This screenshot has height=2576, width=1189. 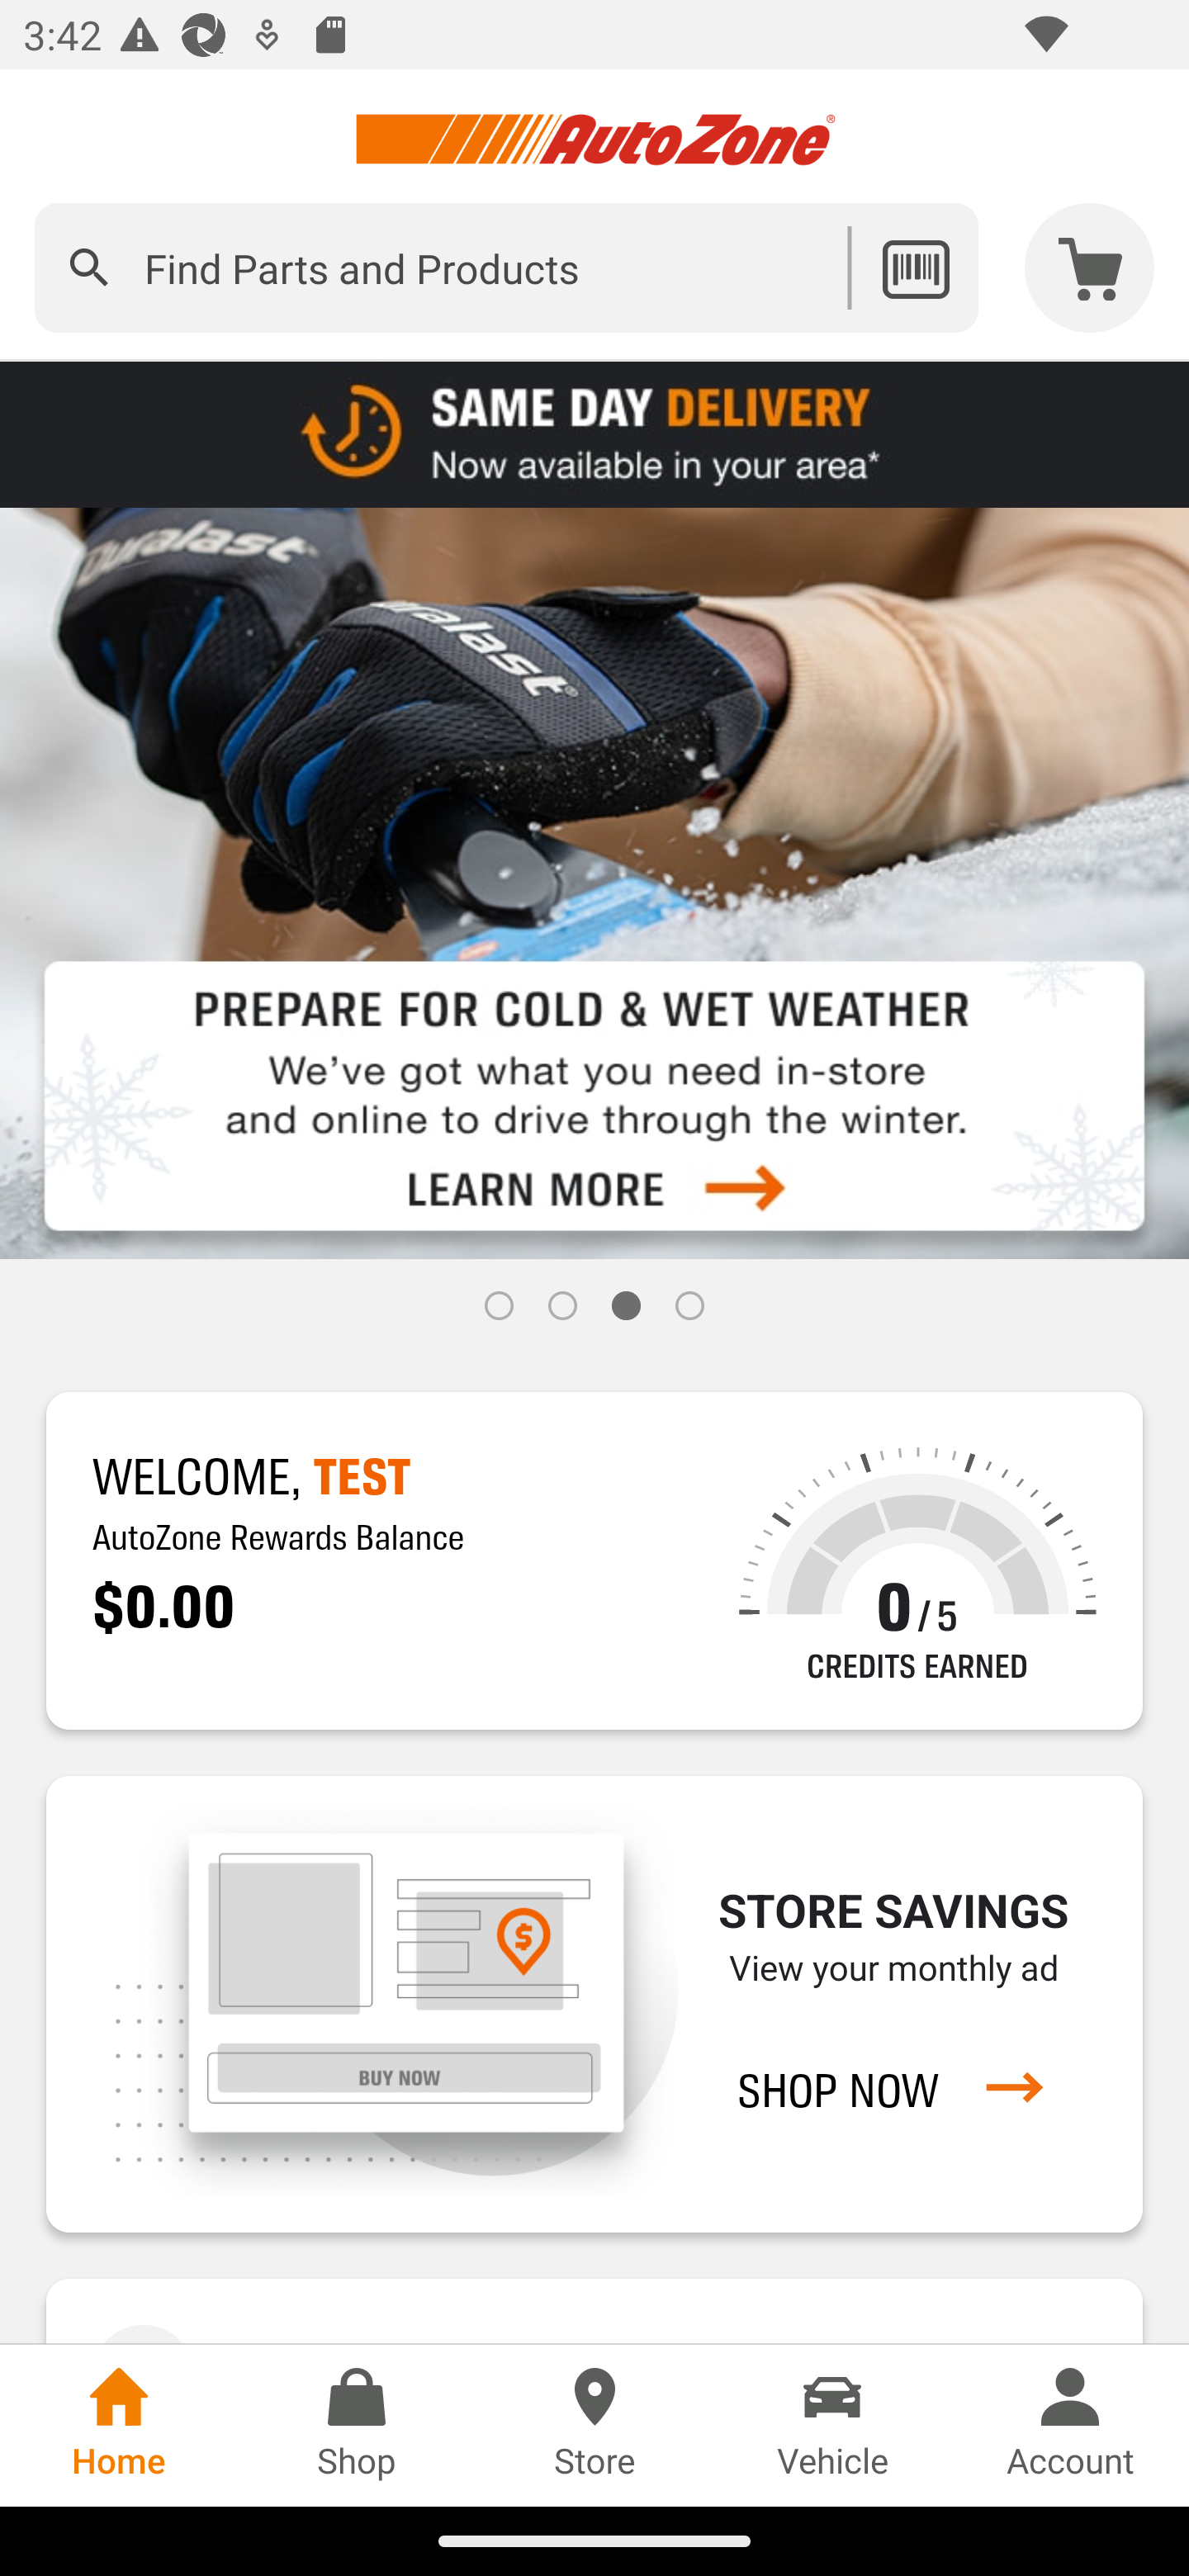 What do you see at coordinates (119, 2425) in the screenshot?
I see `Home` at bounding box center [119, 2425].